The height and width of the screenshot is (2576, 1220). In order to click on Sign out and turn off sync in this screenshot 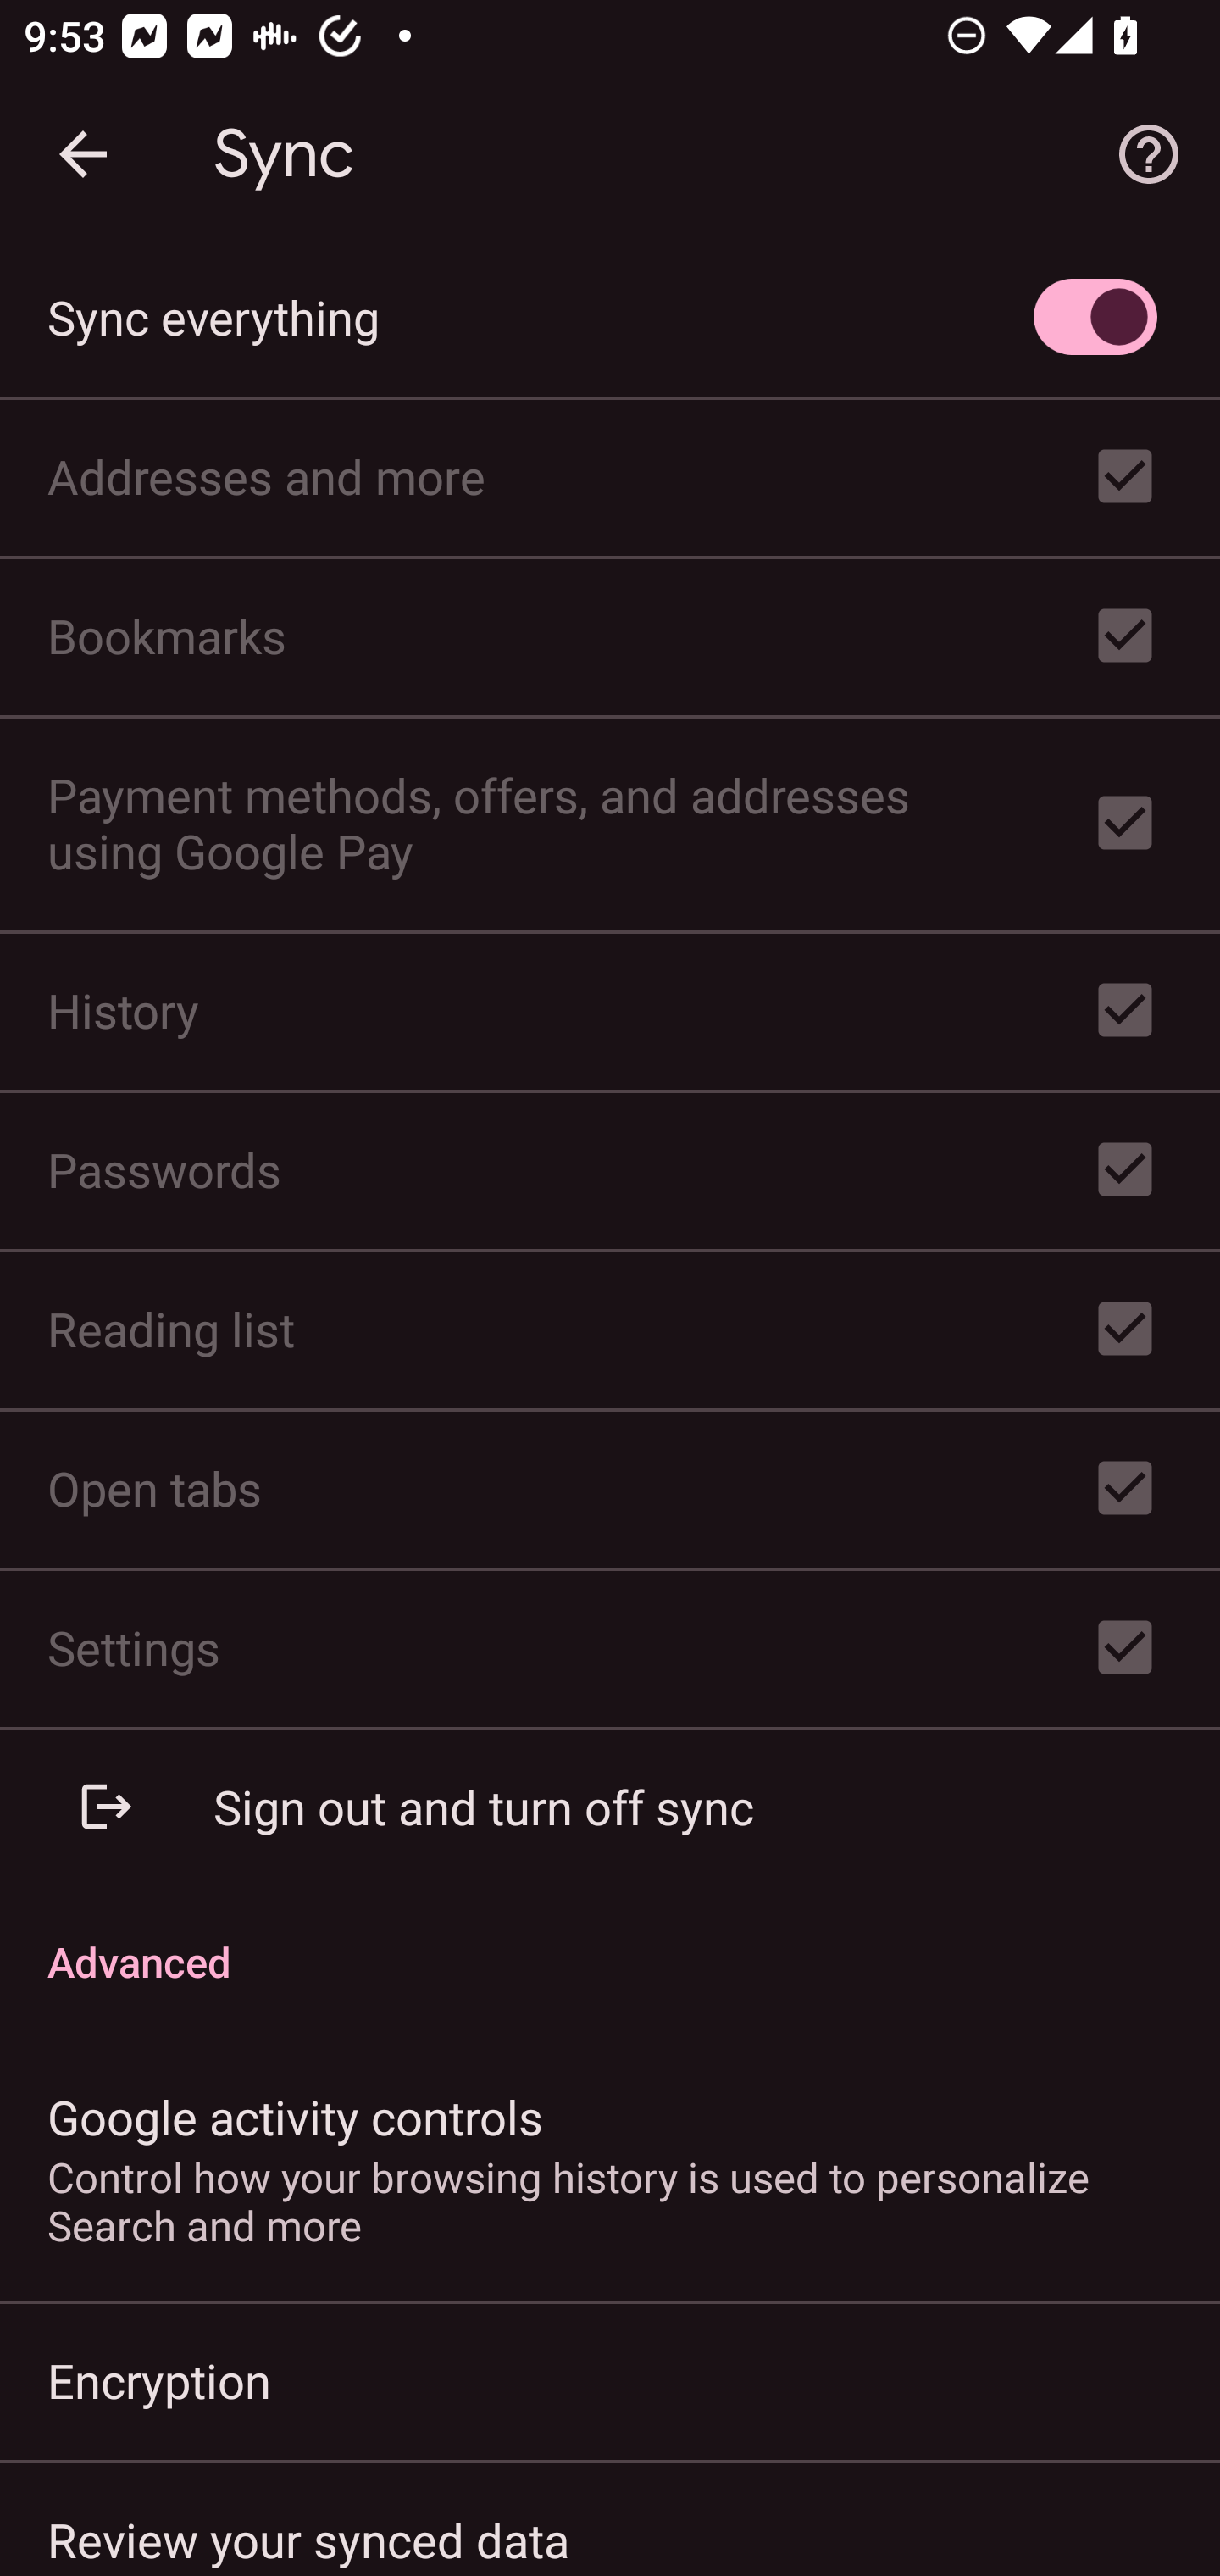, I will do `click(610, 1805)`.